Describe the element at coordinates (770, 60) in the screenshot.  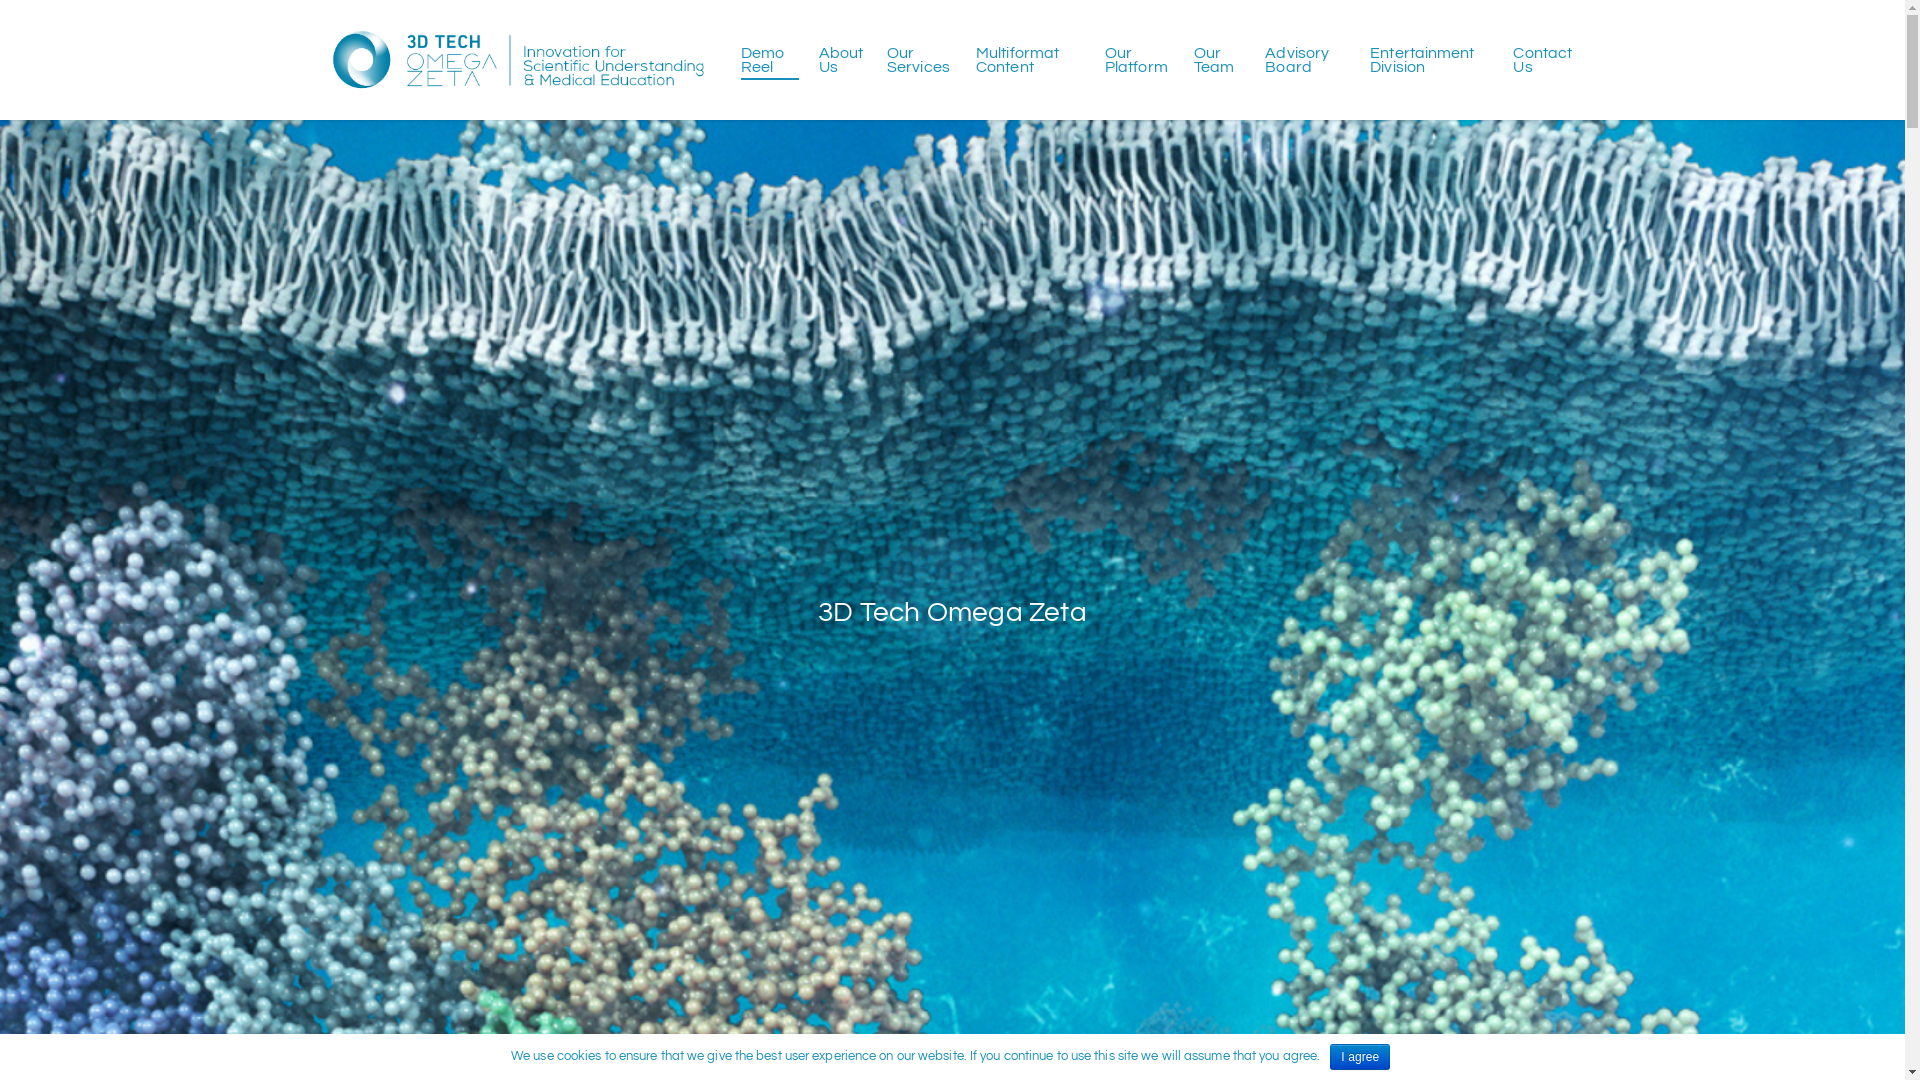
I see `Demo Reel` at that location.